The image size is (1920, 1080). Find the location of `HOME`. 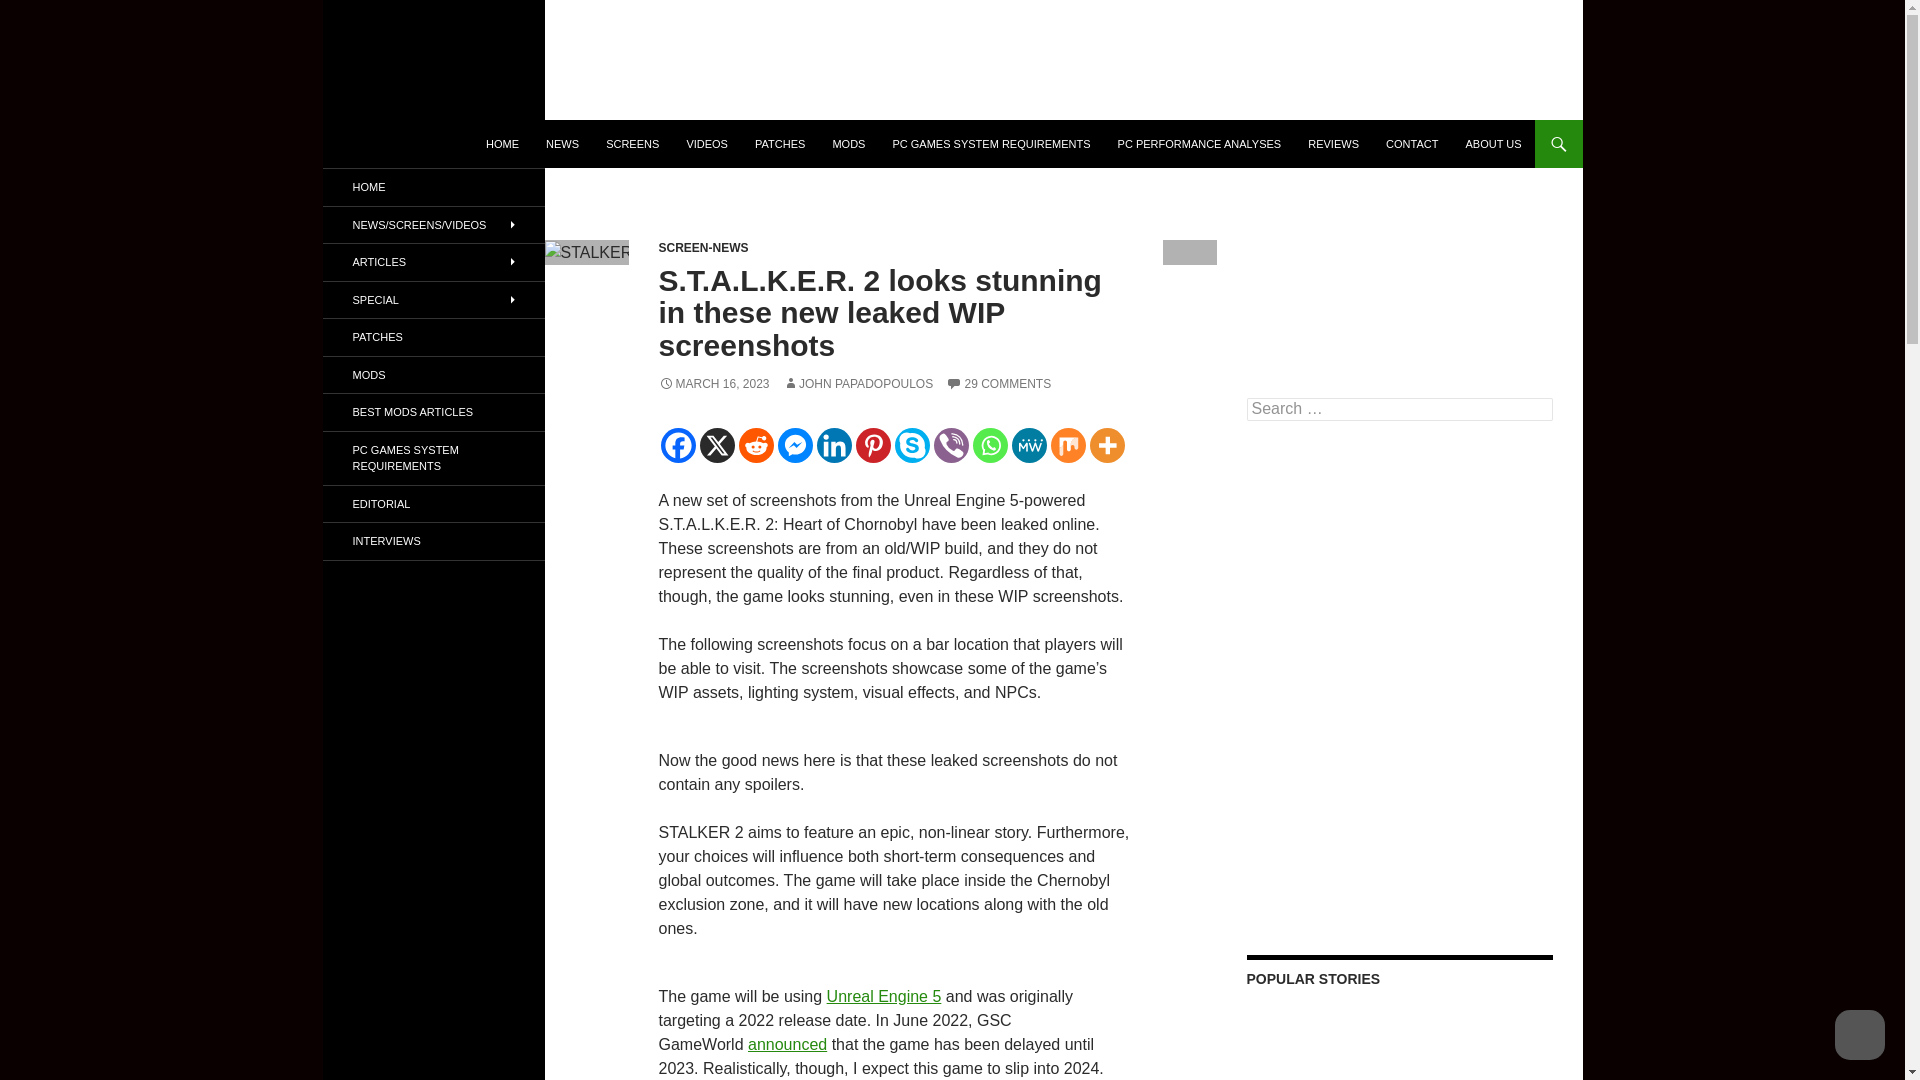

HOME is located at coordinates (502, 144).